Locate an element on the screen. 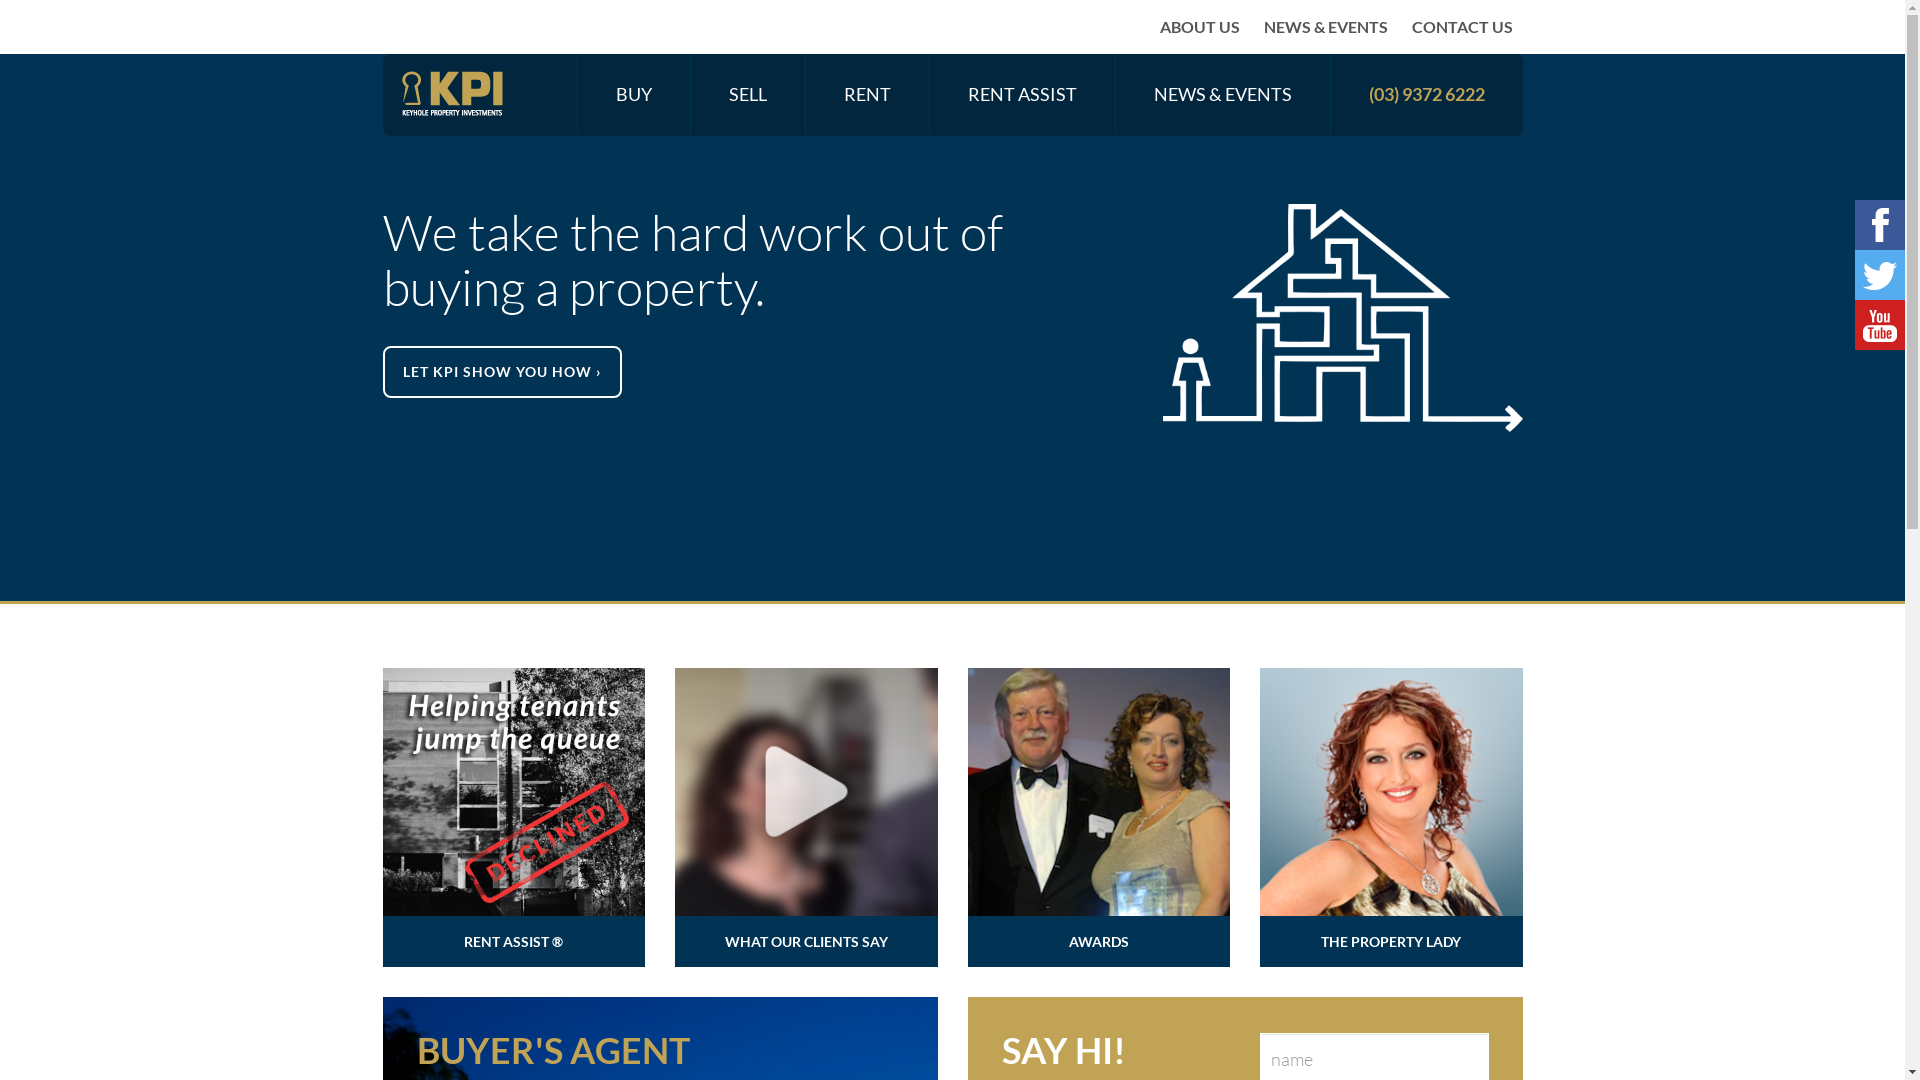 The width and height of the screenshot is (1920, 1080). Facebook is located at coordinates (1880, 225).